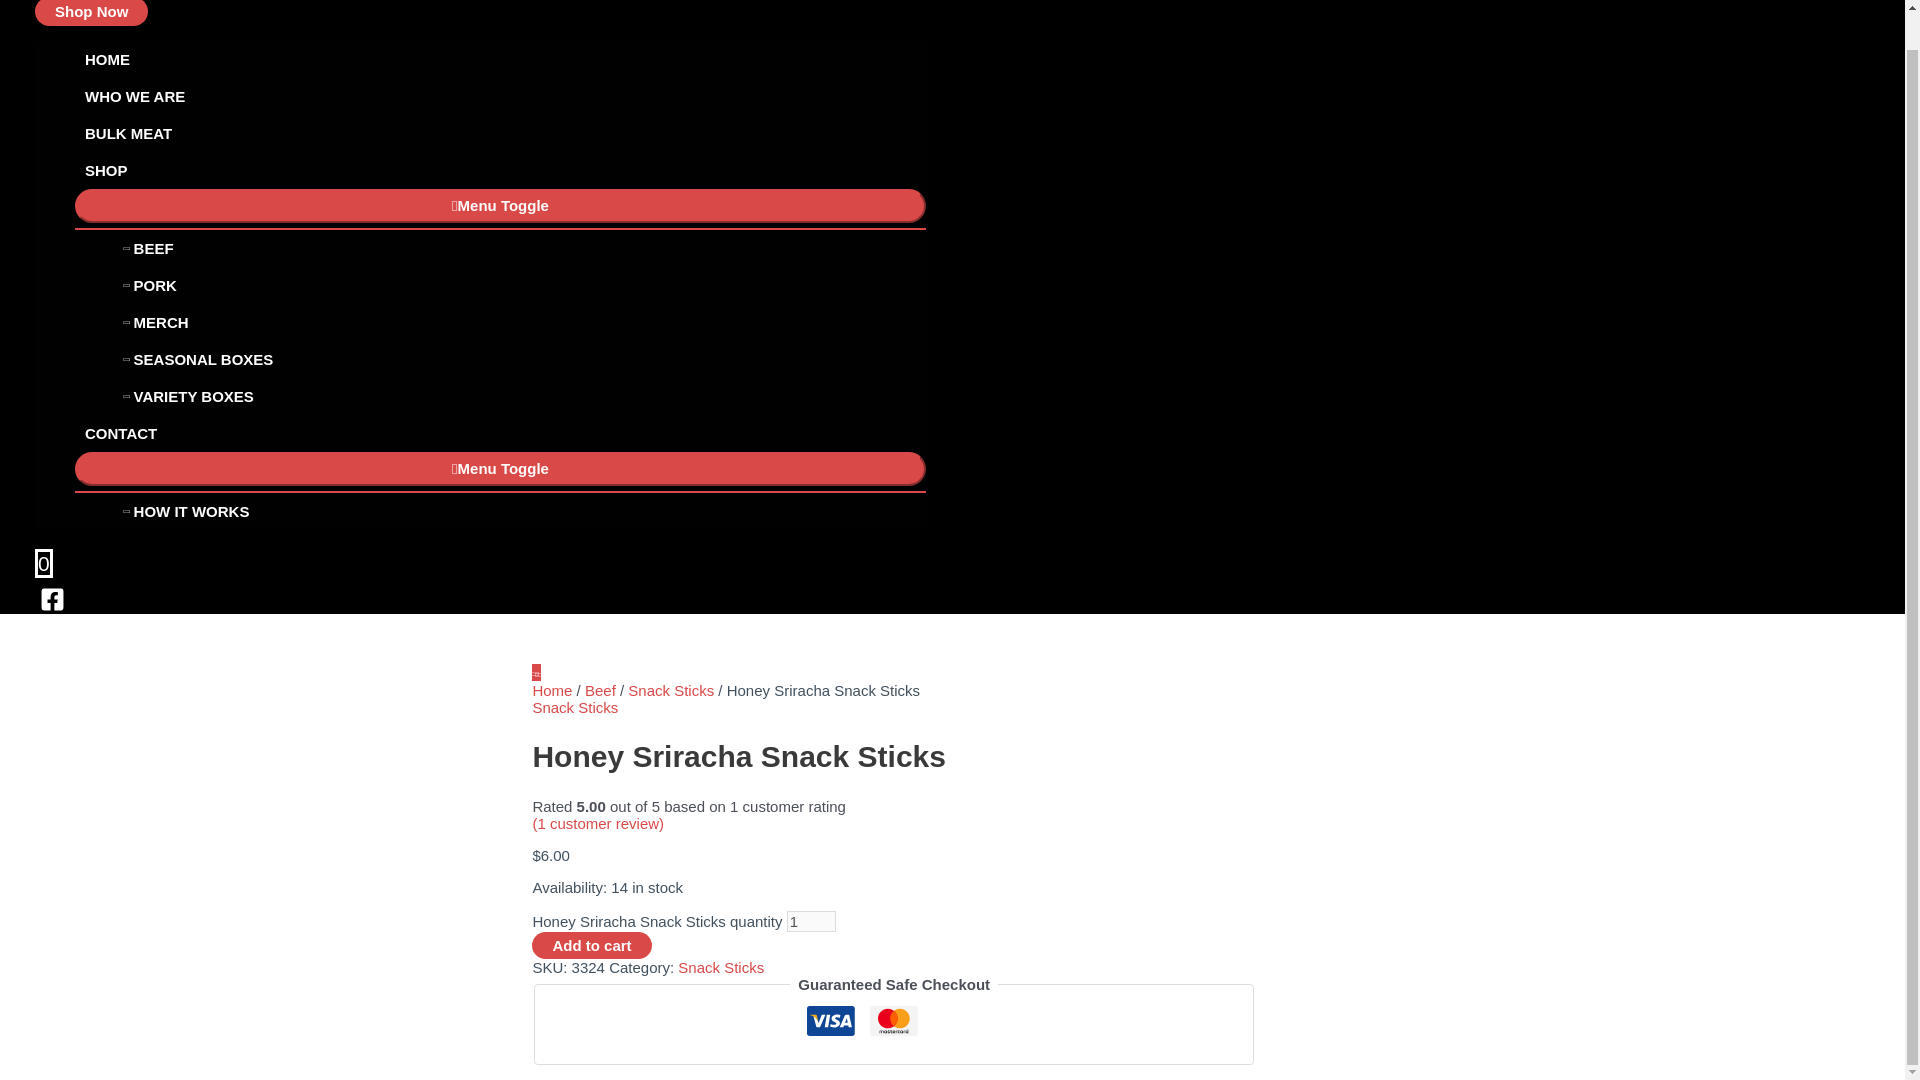 The height and width of the screenshot is (1080, 1920). What do you see at coordinates (520, 248) in the screenshot?
I see `BEEF` at bounding box center [520, 248].